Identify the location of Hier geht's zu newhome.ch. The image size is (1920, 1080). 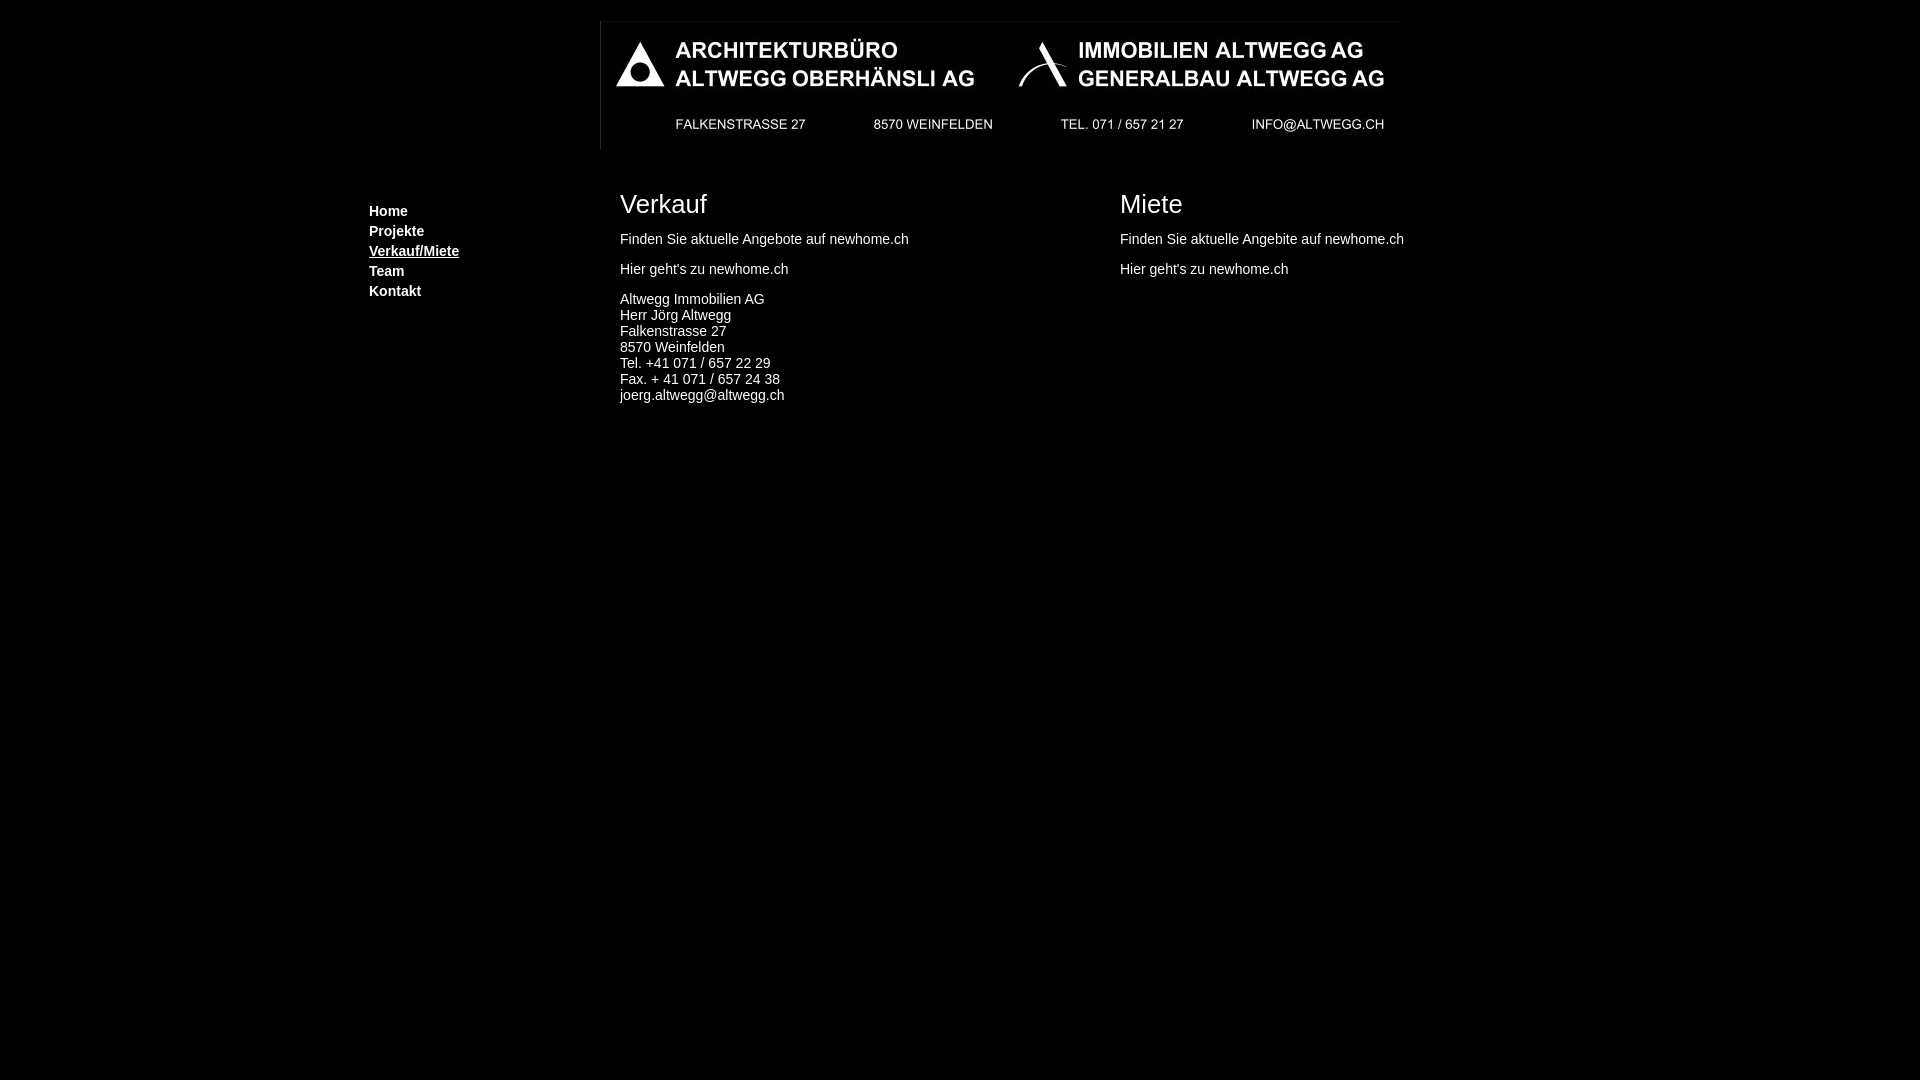
(1204, 268).